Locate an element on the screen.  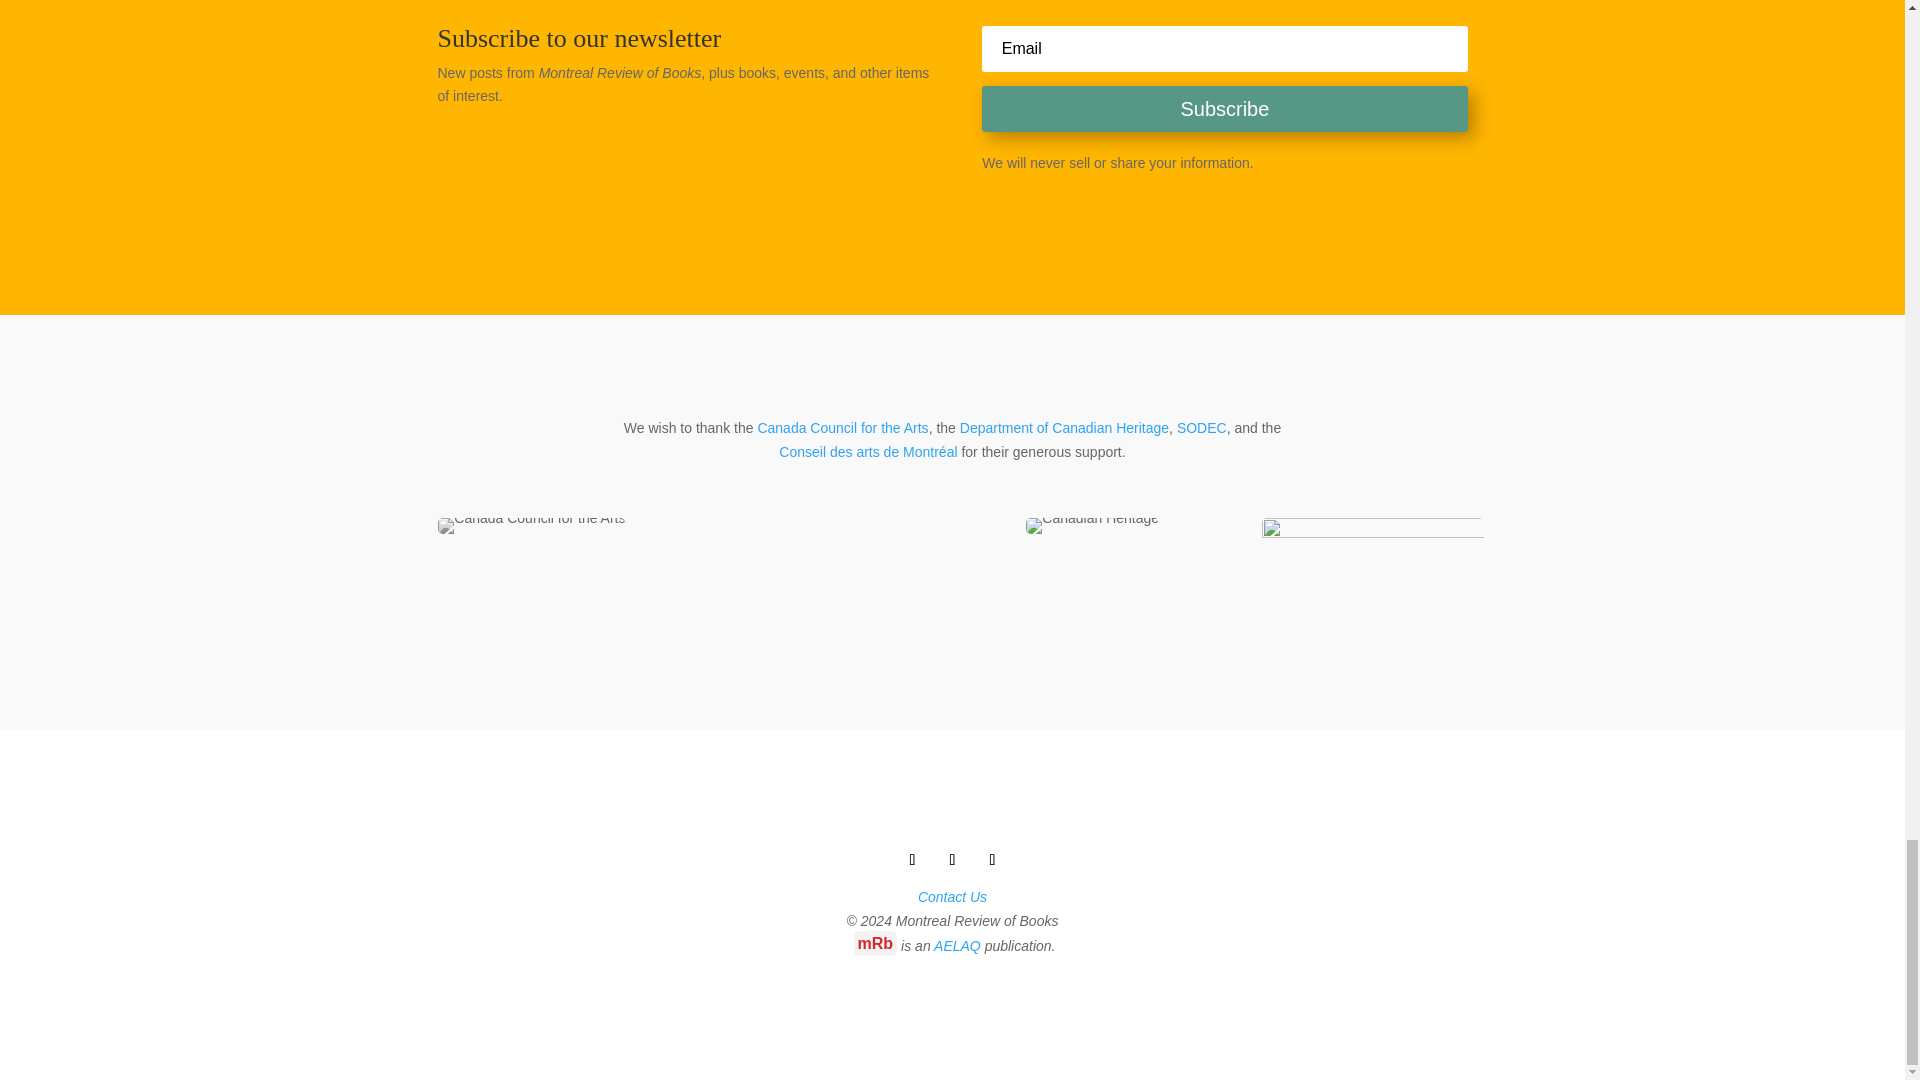
Follow on X is located at coordinates (952, 859).